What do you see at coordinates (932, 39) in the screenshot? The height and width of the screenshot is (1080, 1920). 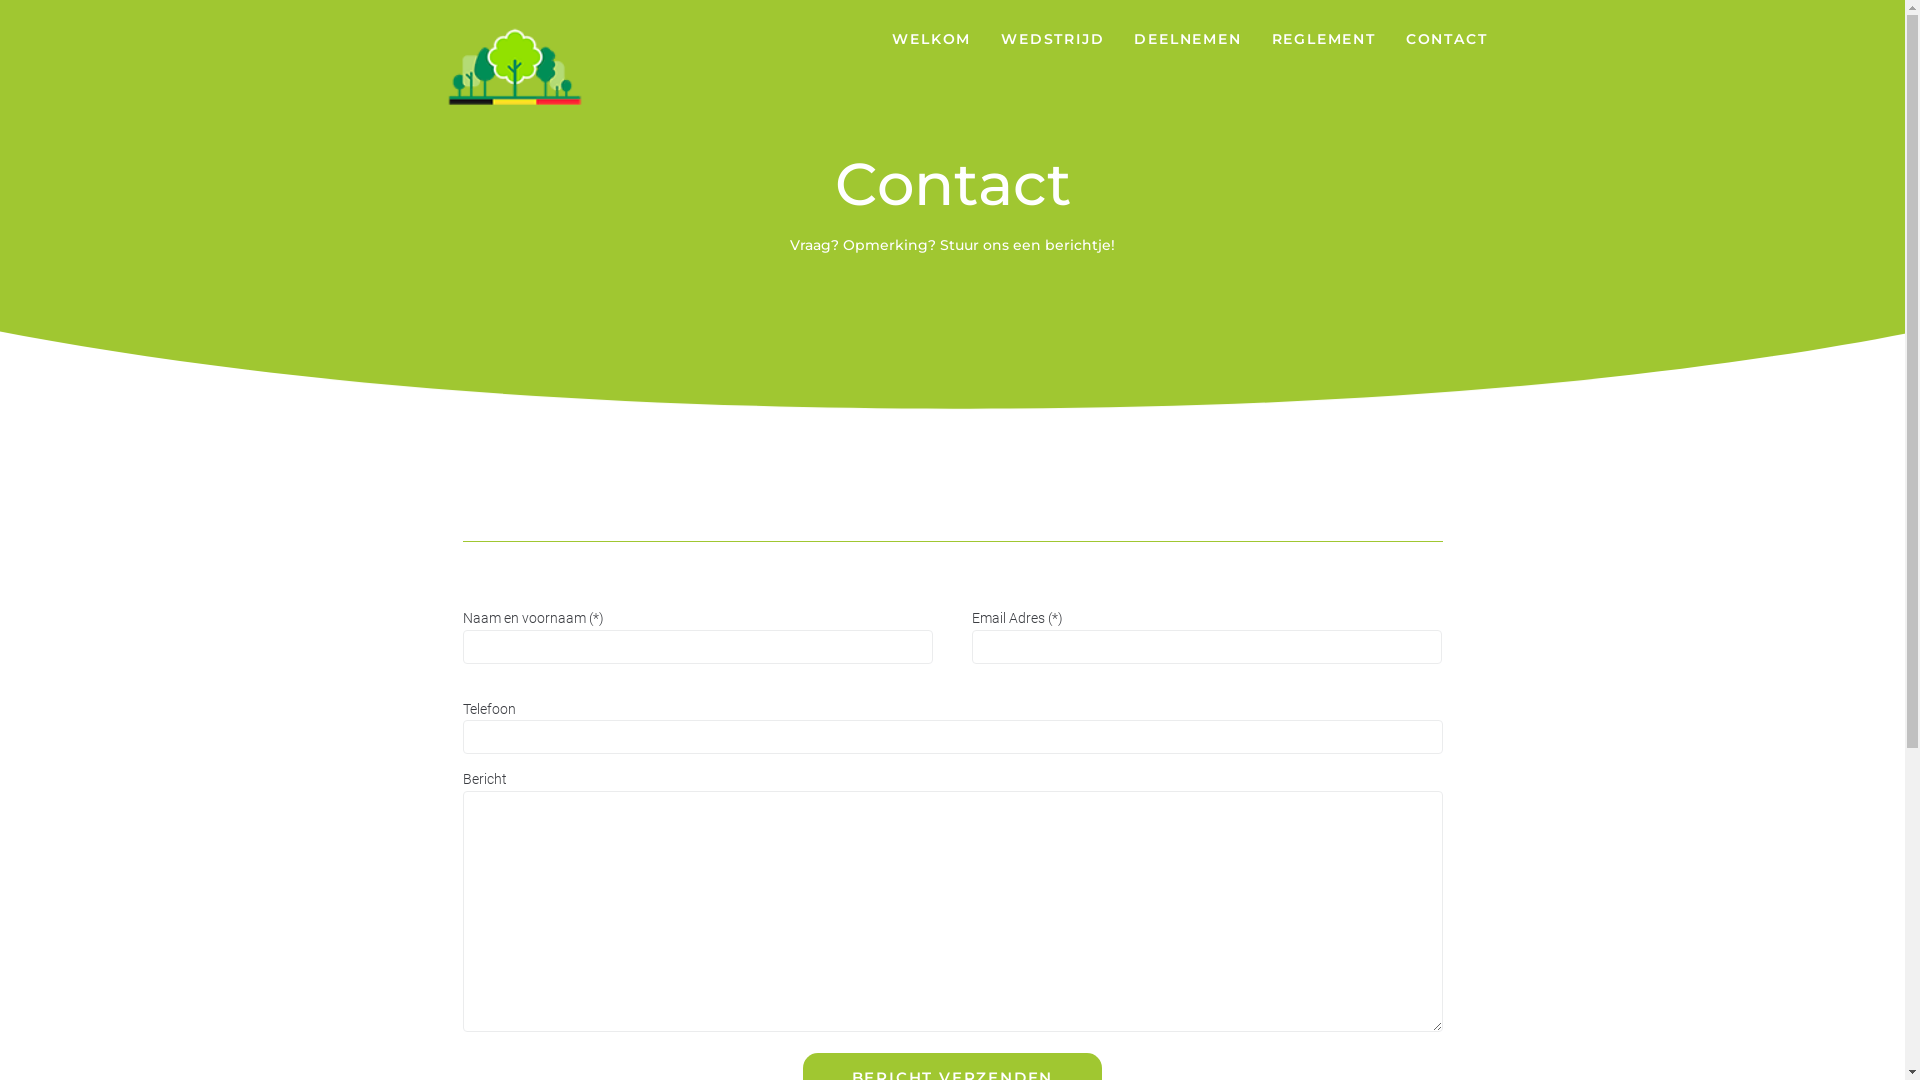 I see `WELKOM` at bounding box center [932, 39].